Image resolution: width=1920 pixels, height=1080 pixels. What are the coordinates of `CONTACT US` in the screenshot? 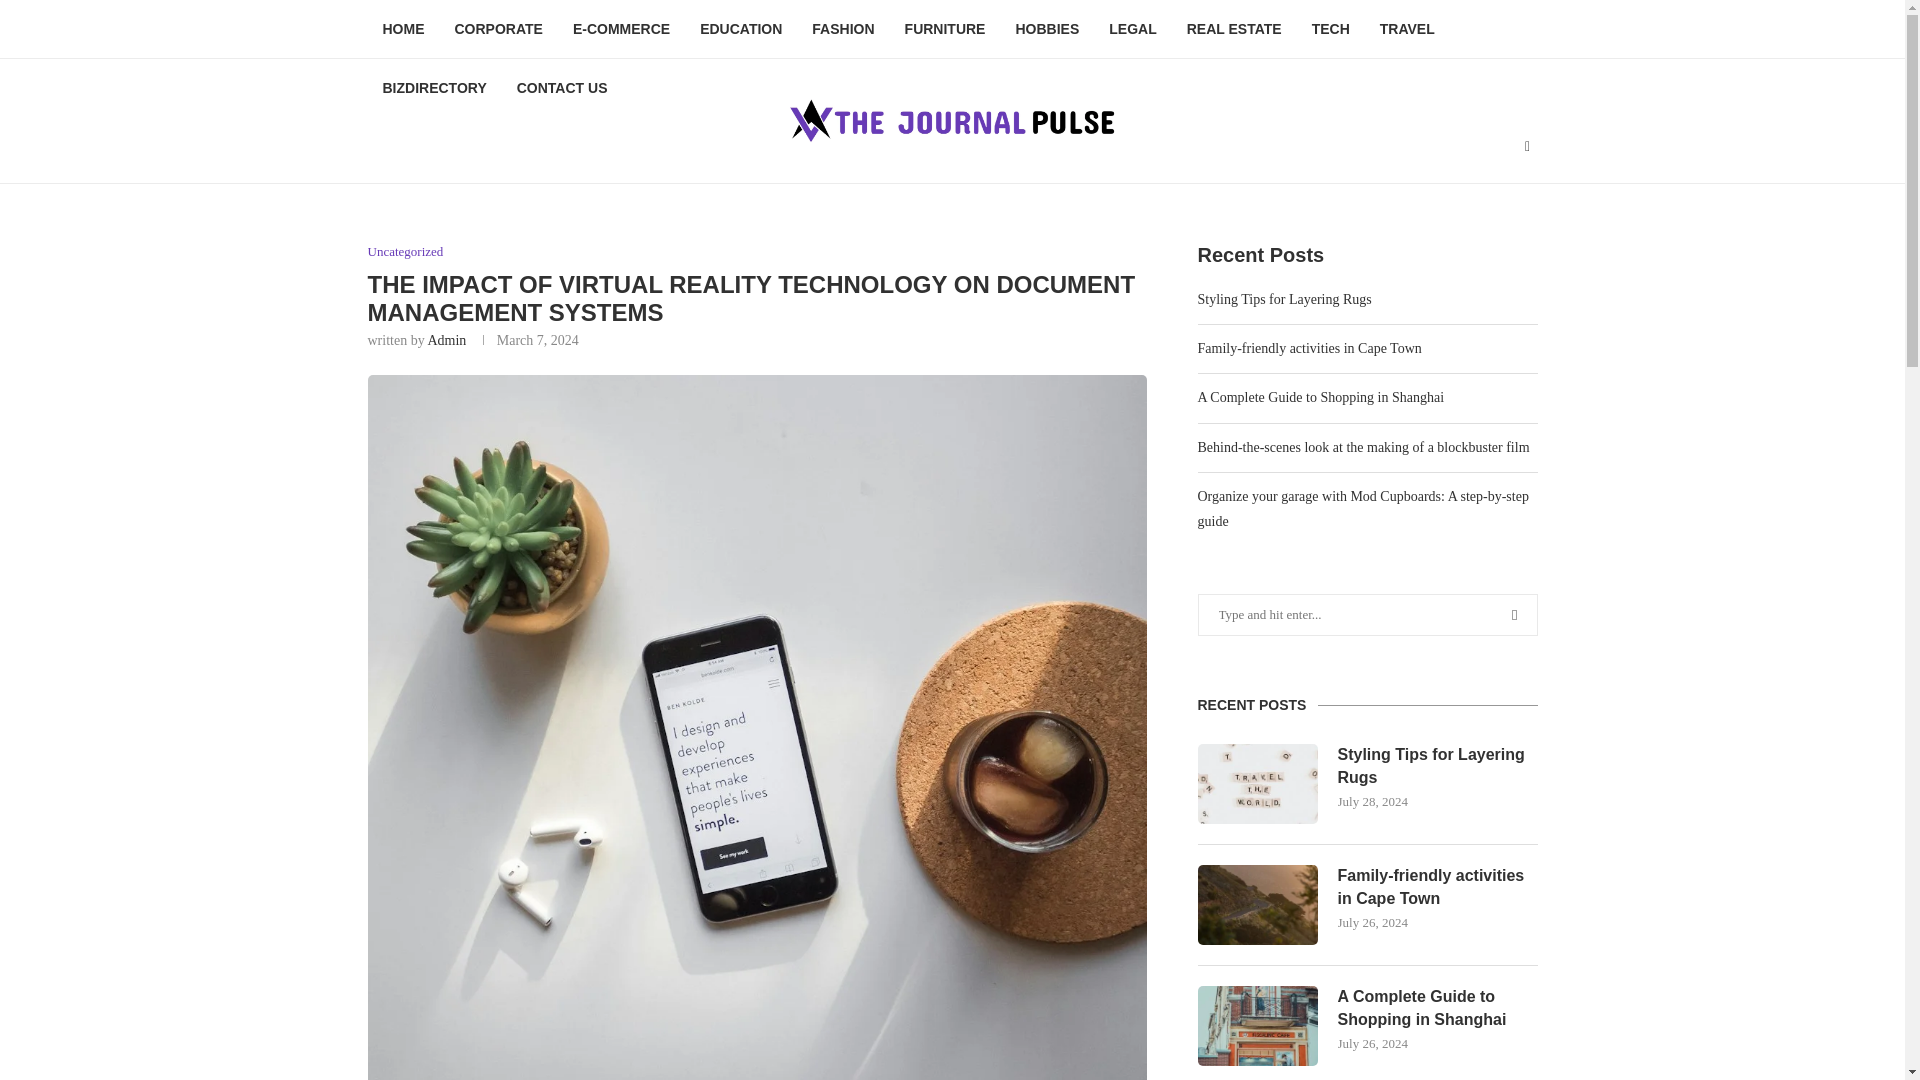 It's located at (562, 88).